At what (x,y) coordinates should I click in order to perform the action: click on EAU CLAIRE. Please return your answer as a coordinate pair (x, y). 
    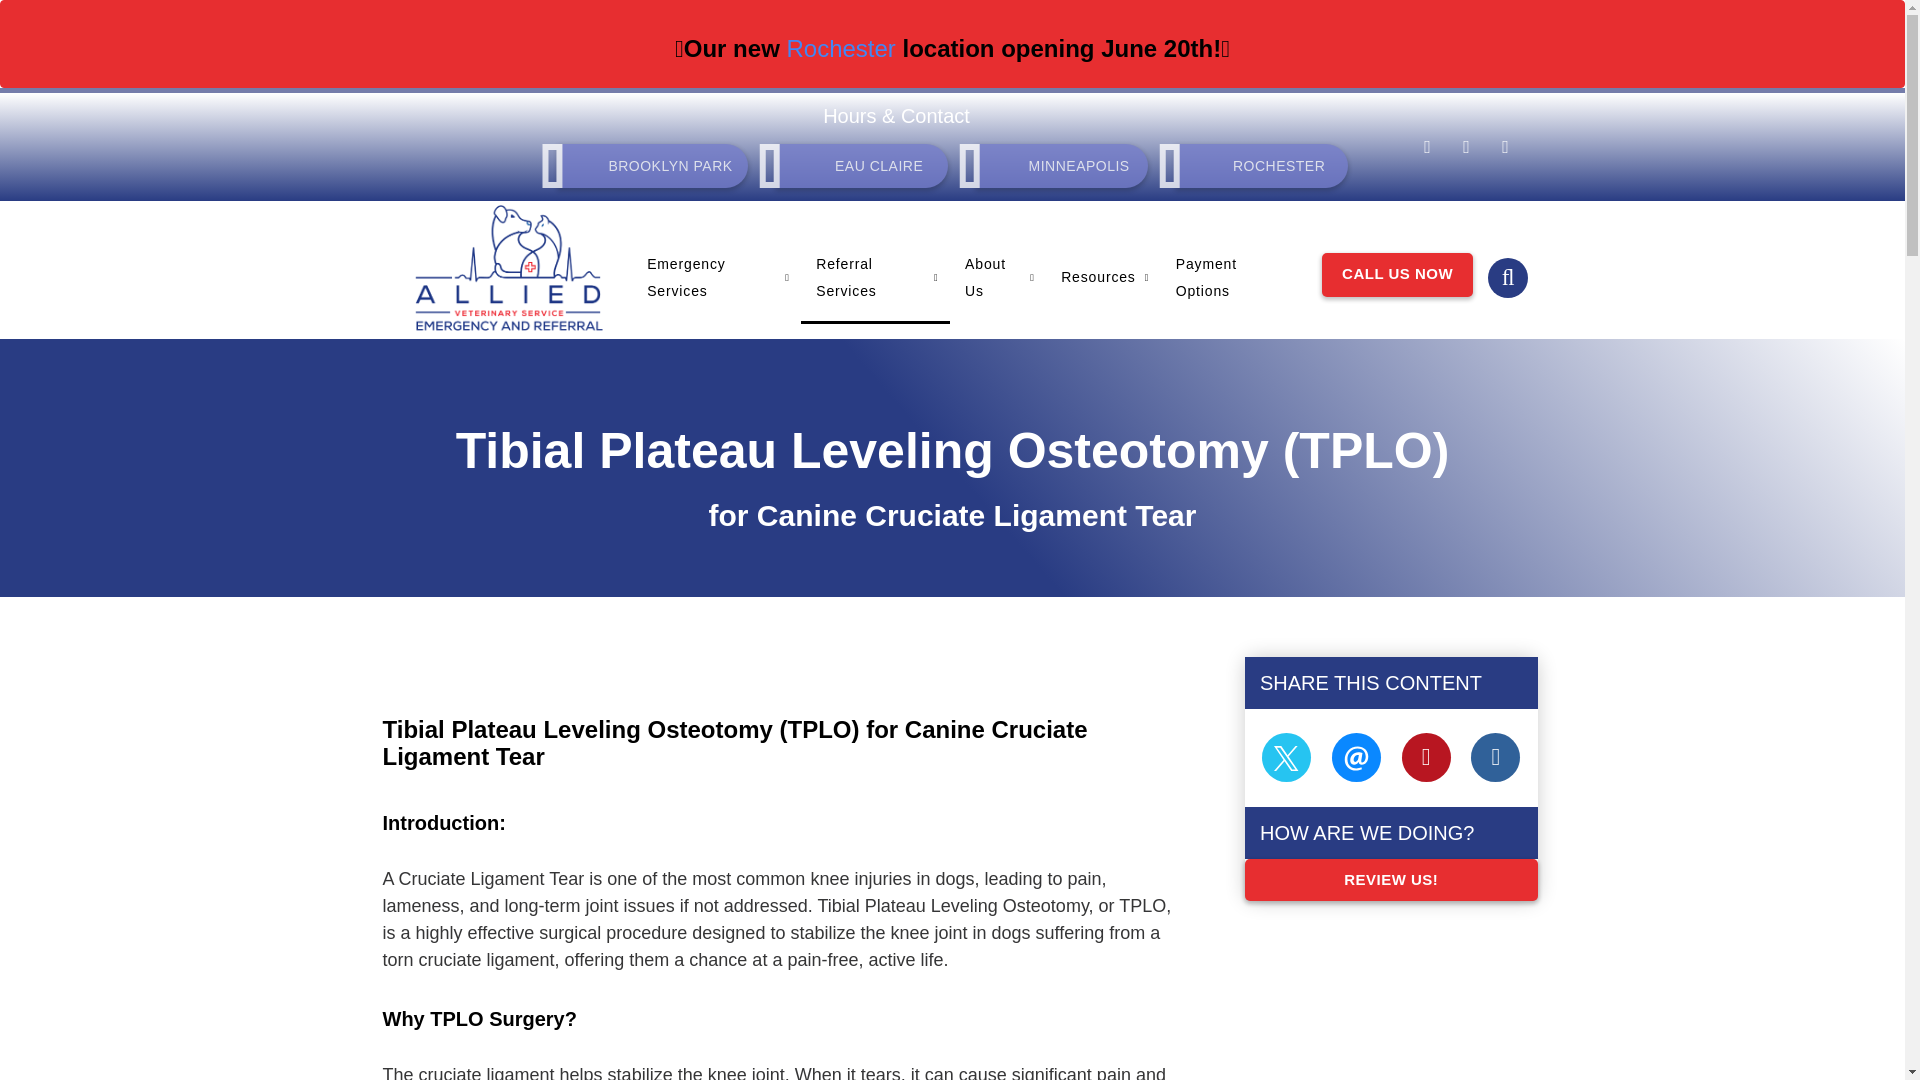
    Looking at the image, I should click on (862, 165).